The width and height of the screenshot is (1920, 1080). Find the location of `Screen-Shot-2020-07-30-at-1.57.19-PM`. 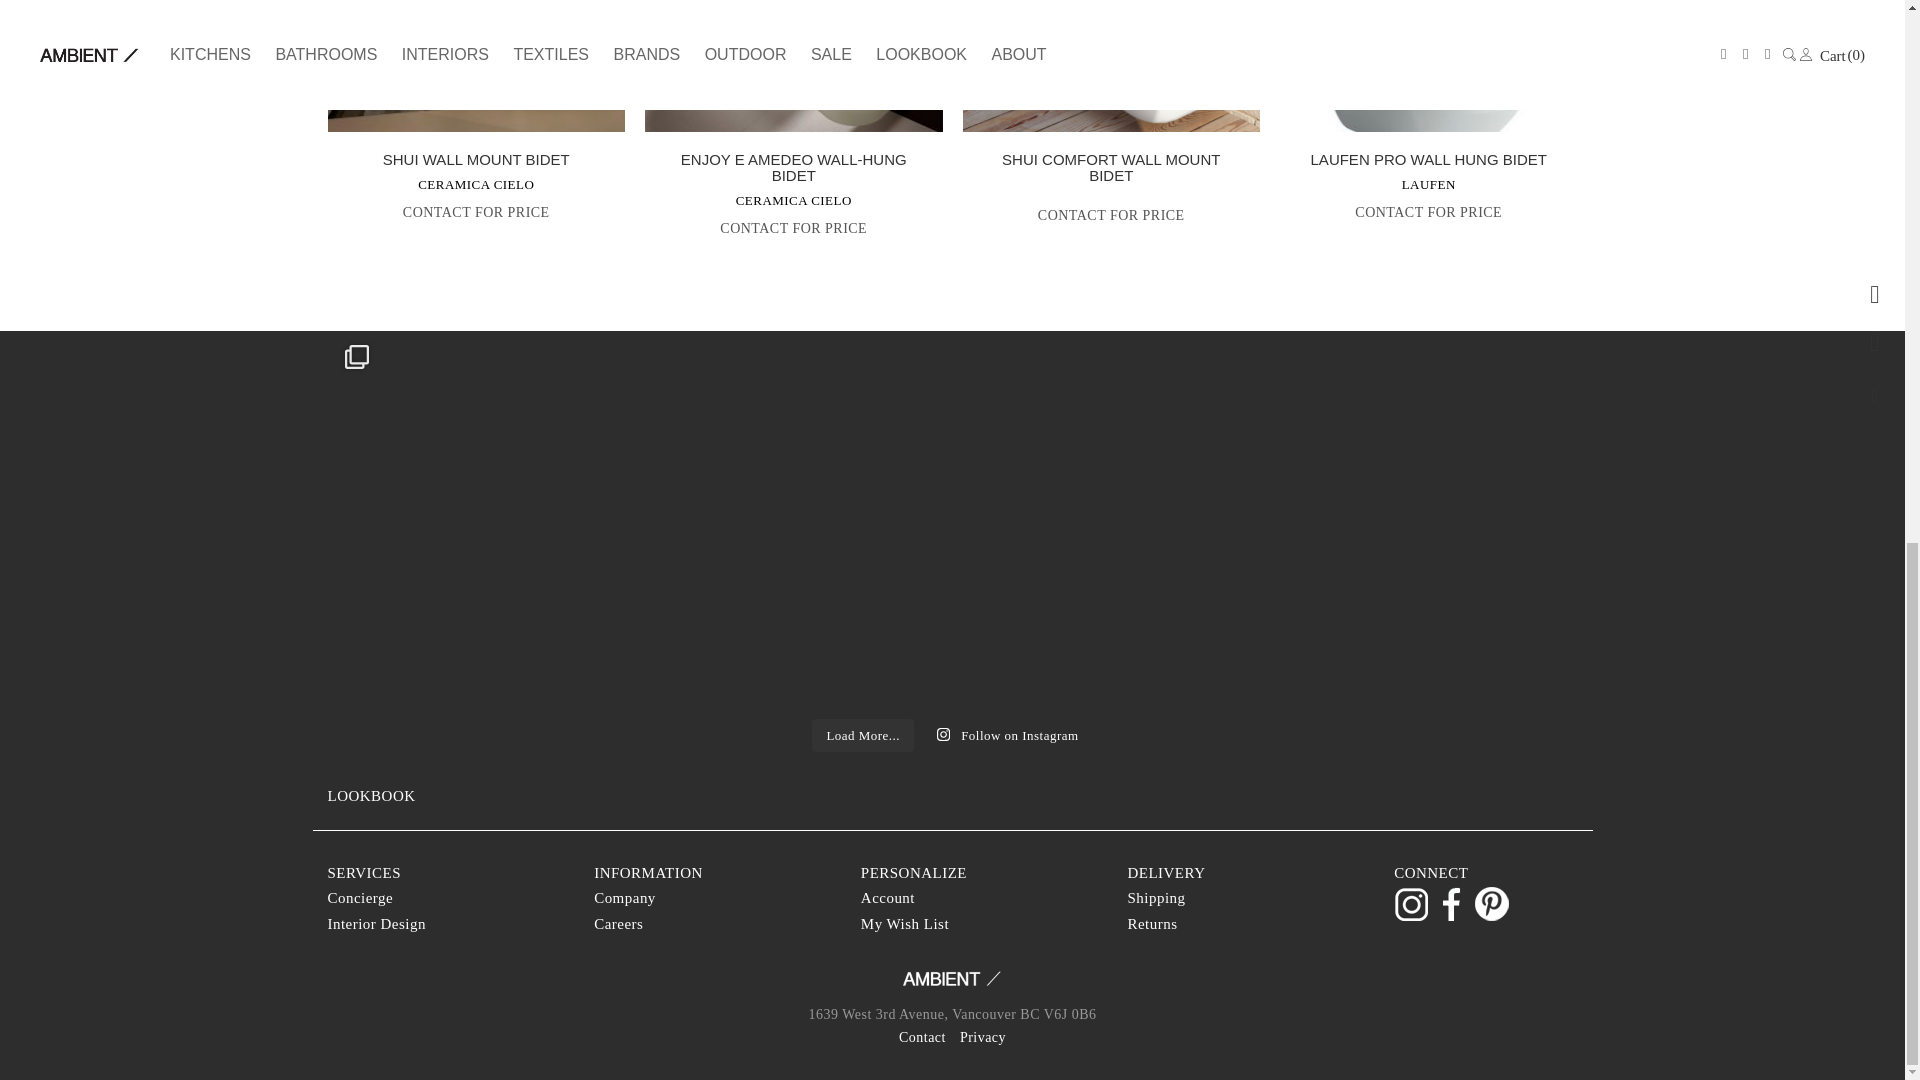

Screen-Shot-2020-07-30-at-1.57.19-PM is located at coordinates (794, 66).